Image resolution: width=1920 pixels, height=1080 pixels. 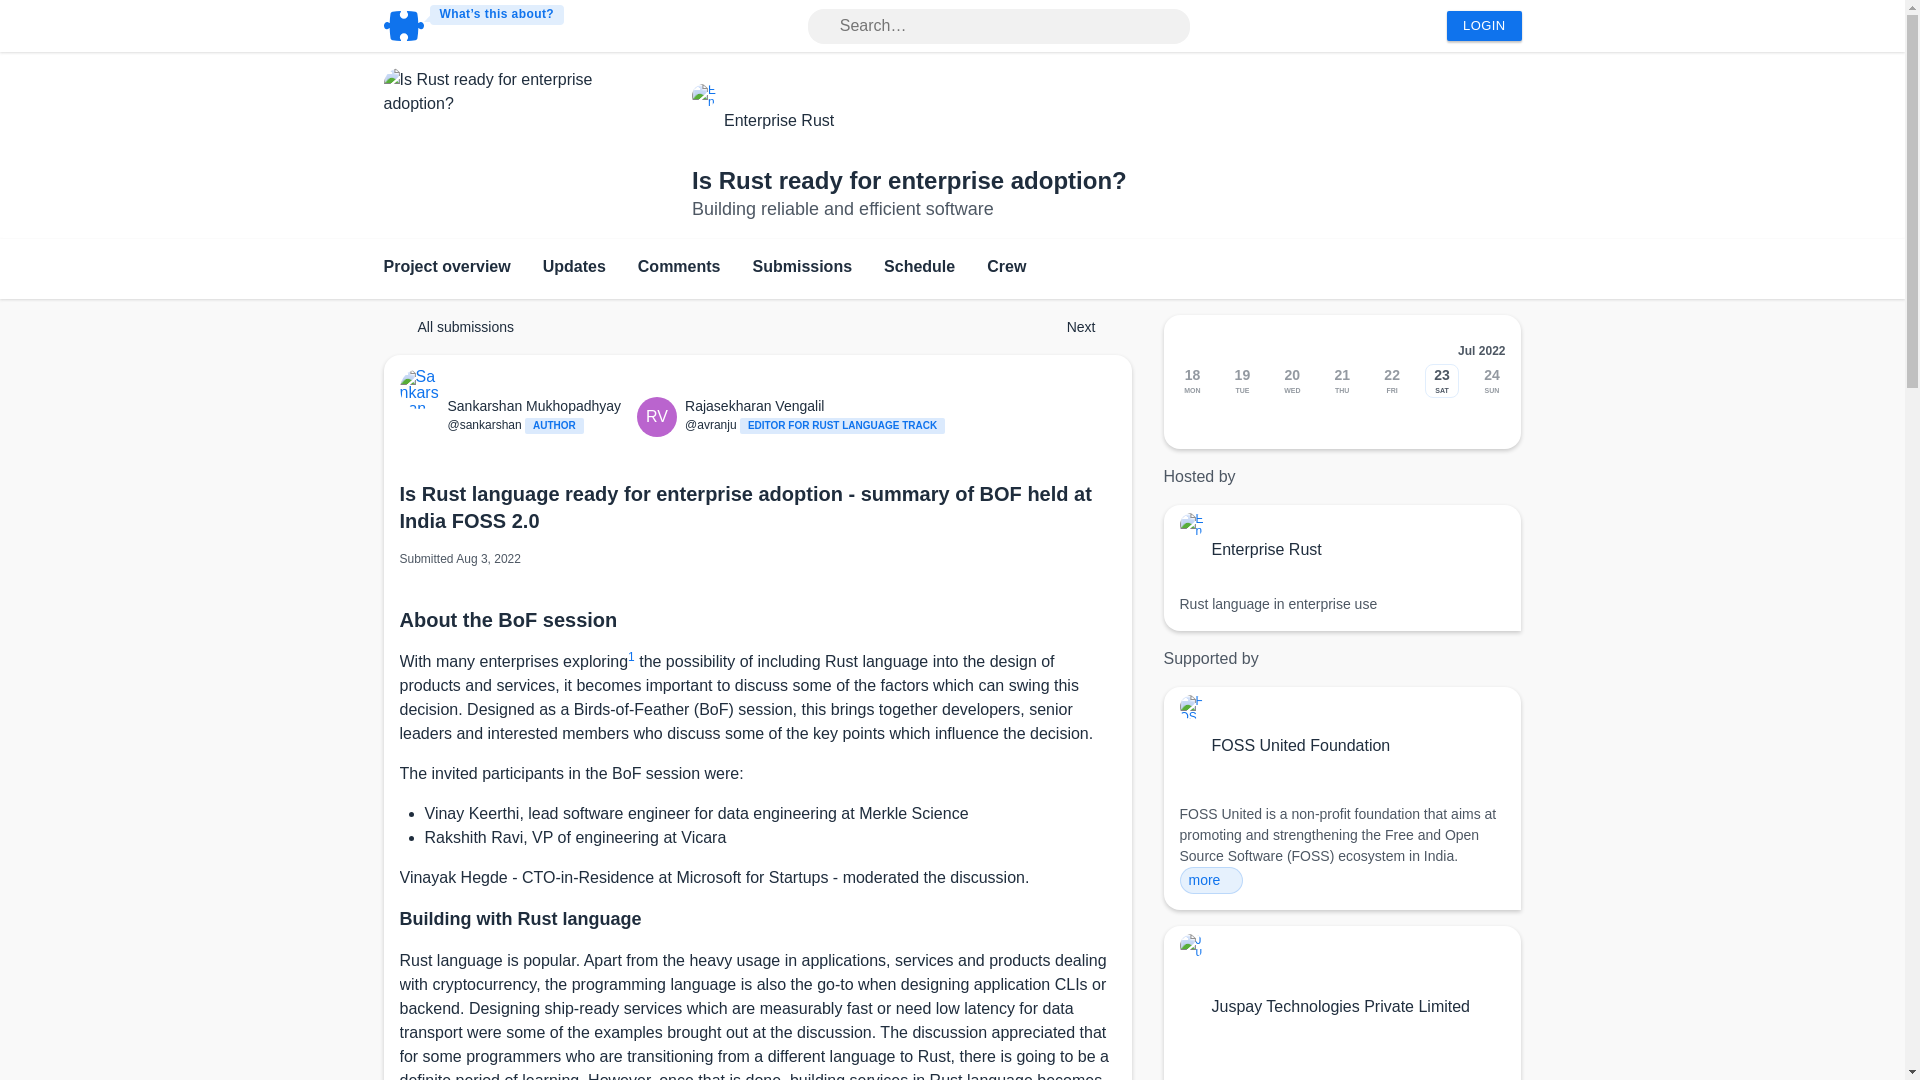 I want to click on Building with Rust language, so click(x=520, y=918).